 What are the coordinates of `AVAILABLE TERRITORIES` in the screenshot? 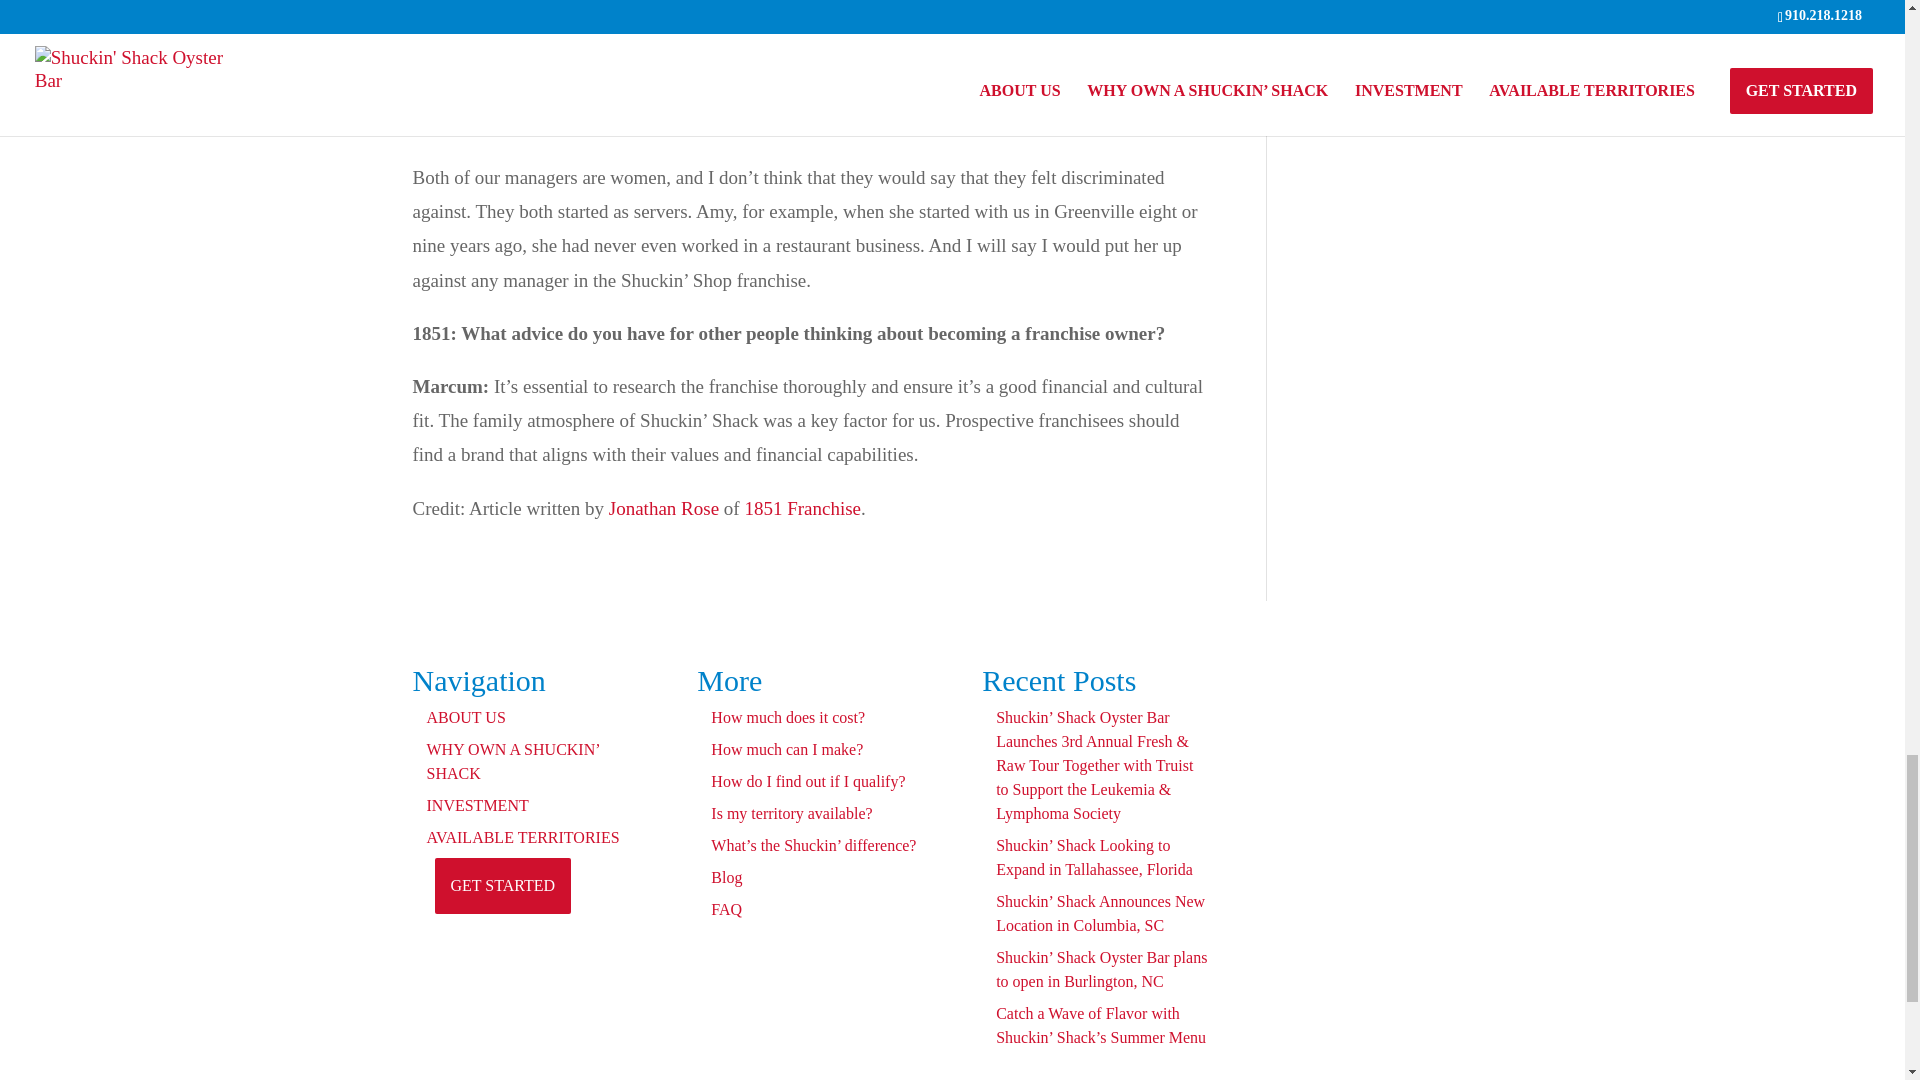 It's located at (522, 837).